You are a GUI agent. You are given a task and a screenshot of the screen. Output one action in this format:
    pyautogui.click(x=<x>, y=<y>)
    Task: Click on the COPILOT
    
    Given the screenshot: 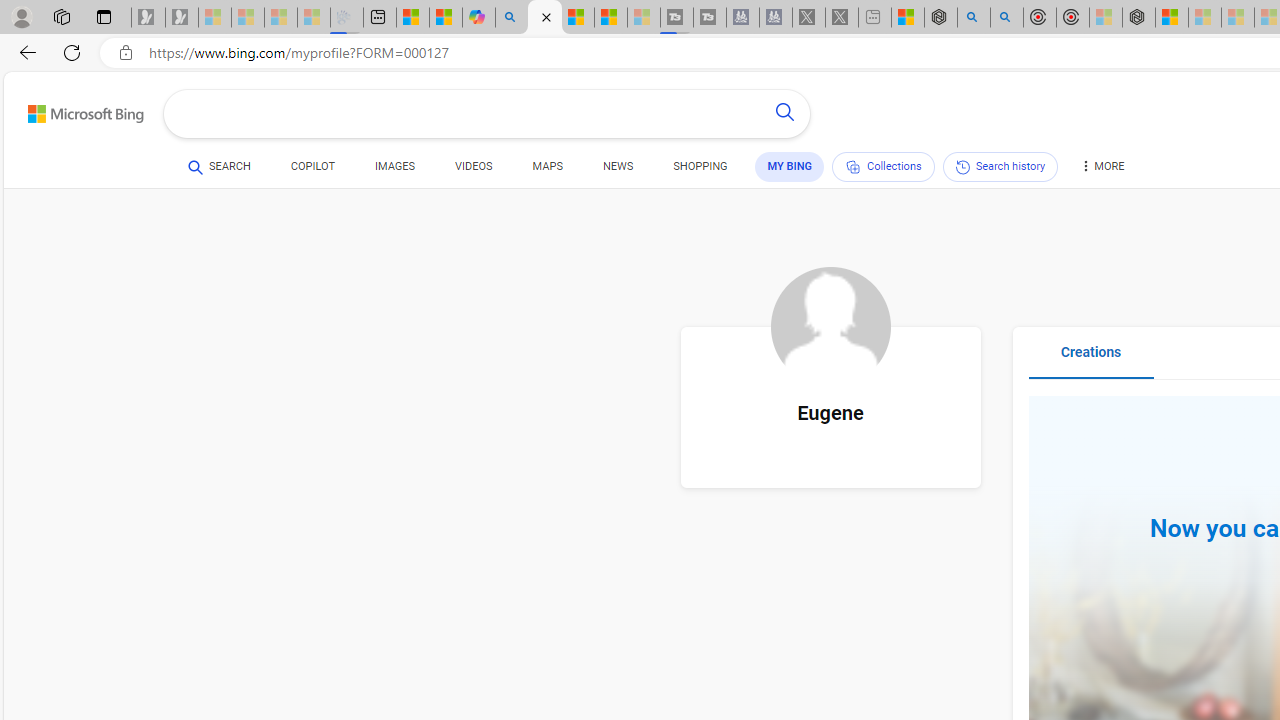 What is the action you would take?
    pyautogui.click(x=312, y=166)
    